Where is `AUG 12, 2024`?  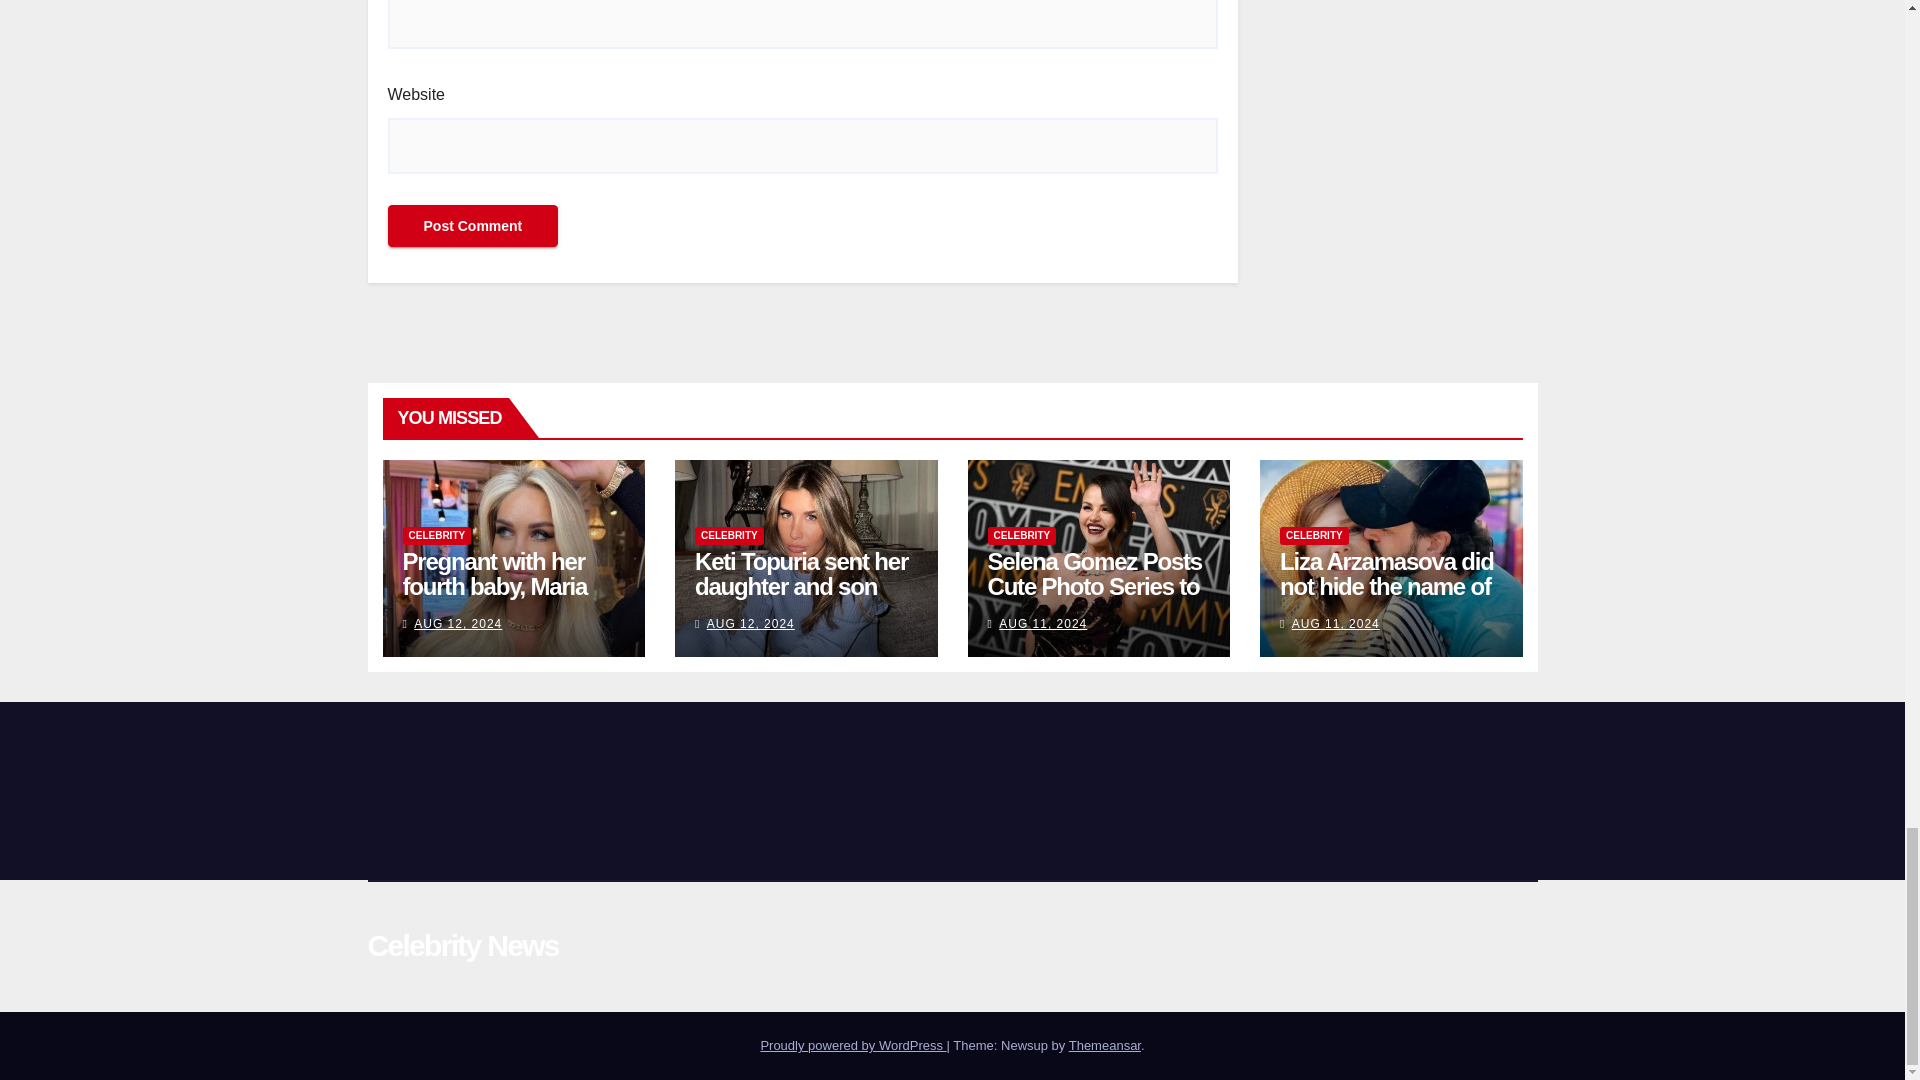 AUG 12, 2024 is located at coordinates (458, 623).